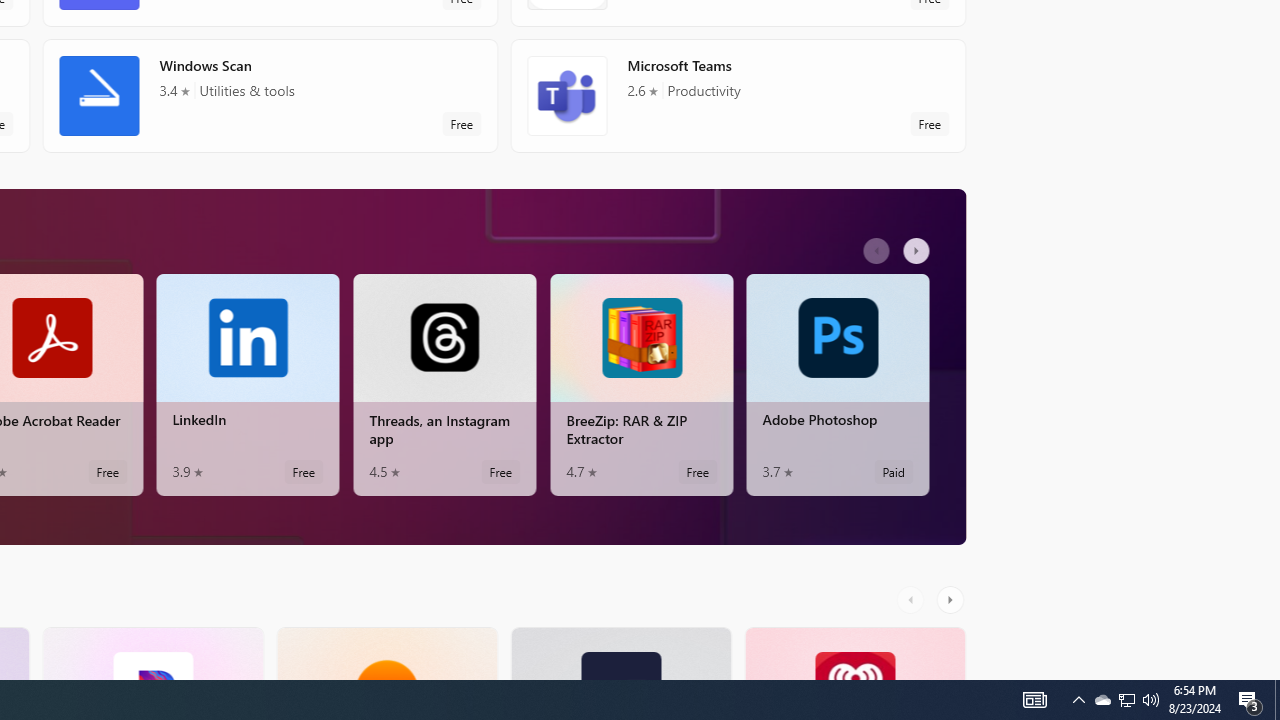 This screenshot has width=1280, height=720. What do you see at coordinates (247, 384) in the screenshot?
I see `LinkedIn. Average rating of 3.9 out of five stars. Free  ` at bounding box center [247, 384].